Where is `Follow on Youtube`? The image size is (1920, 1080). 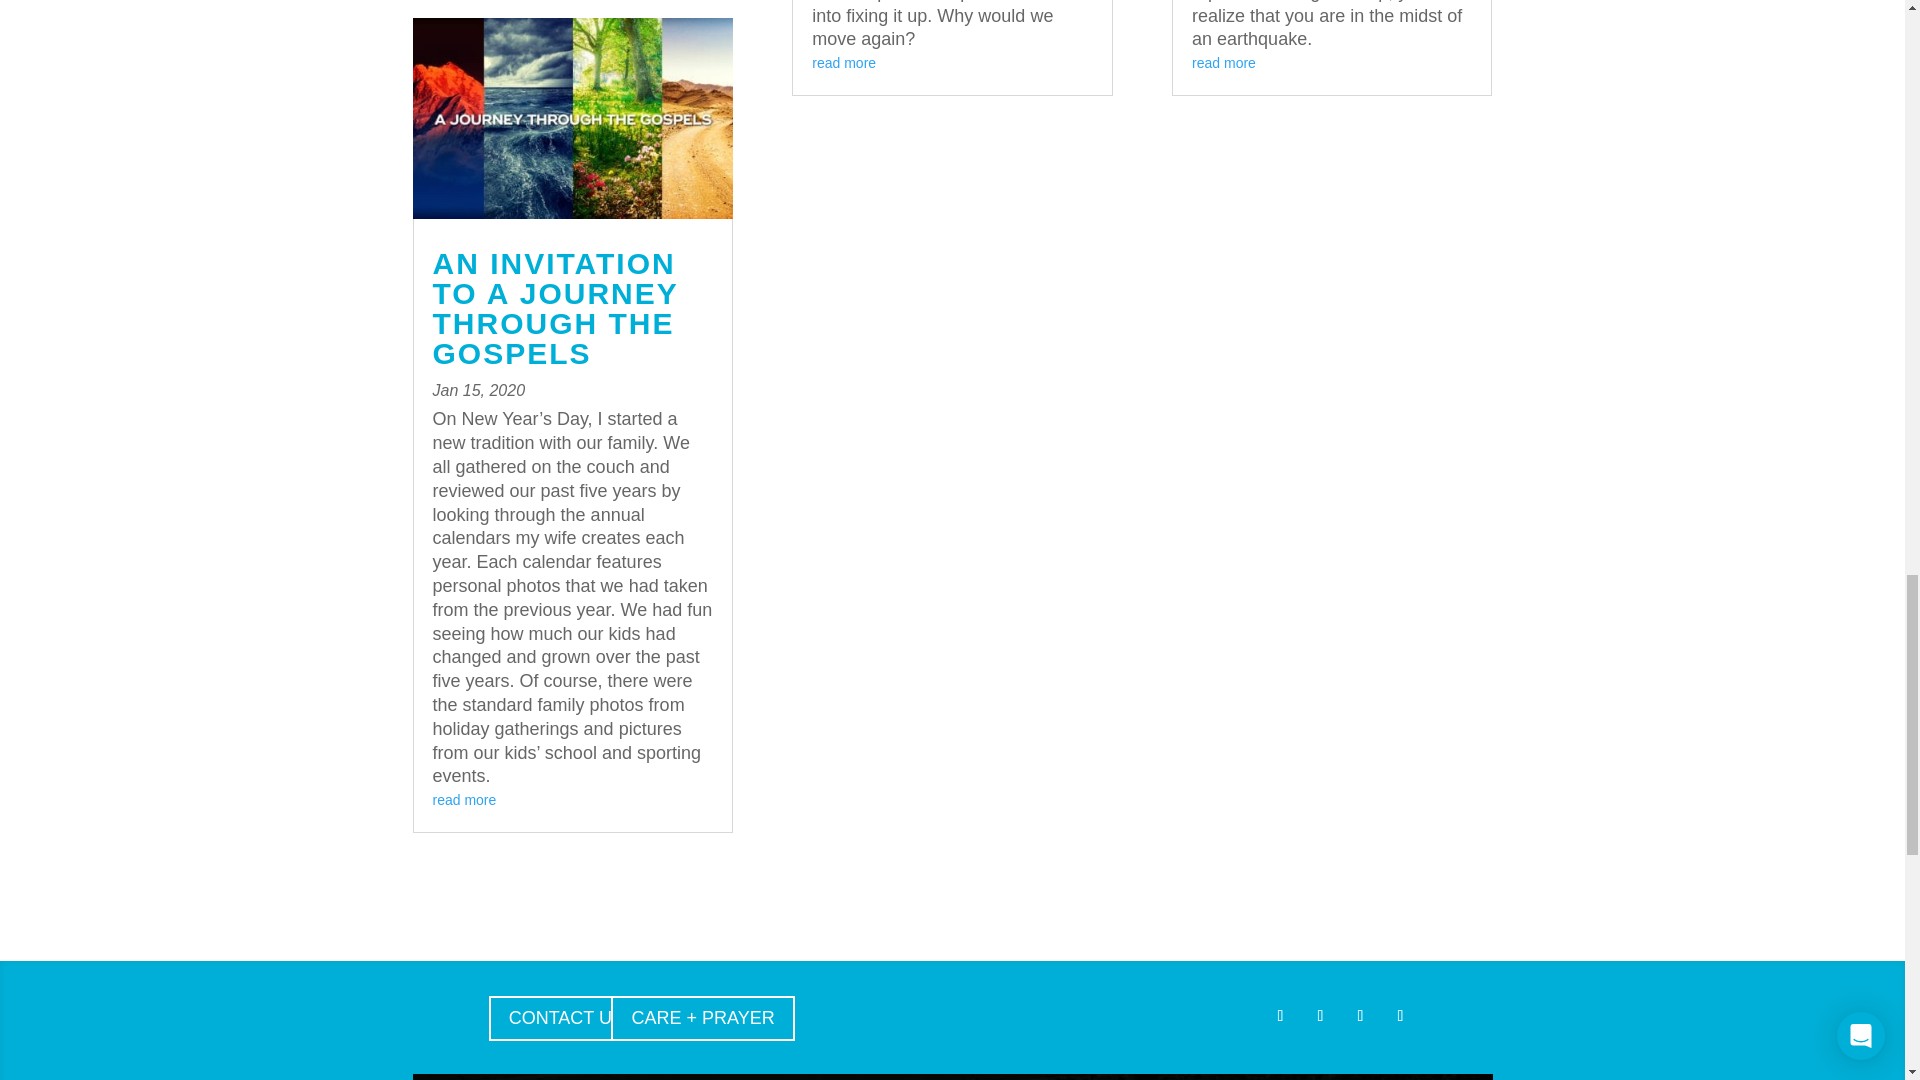 Follow on Youtube is located at coordinates (1400, 1016).